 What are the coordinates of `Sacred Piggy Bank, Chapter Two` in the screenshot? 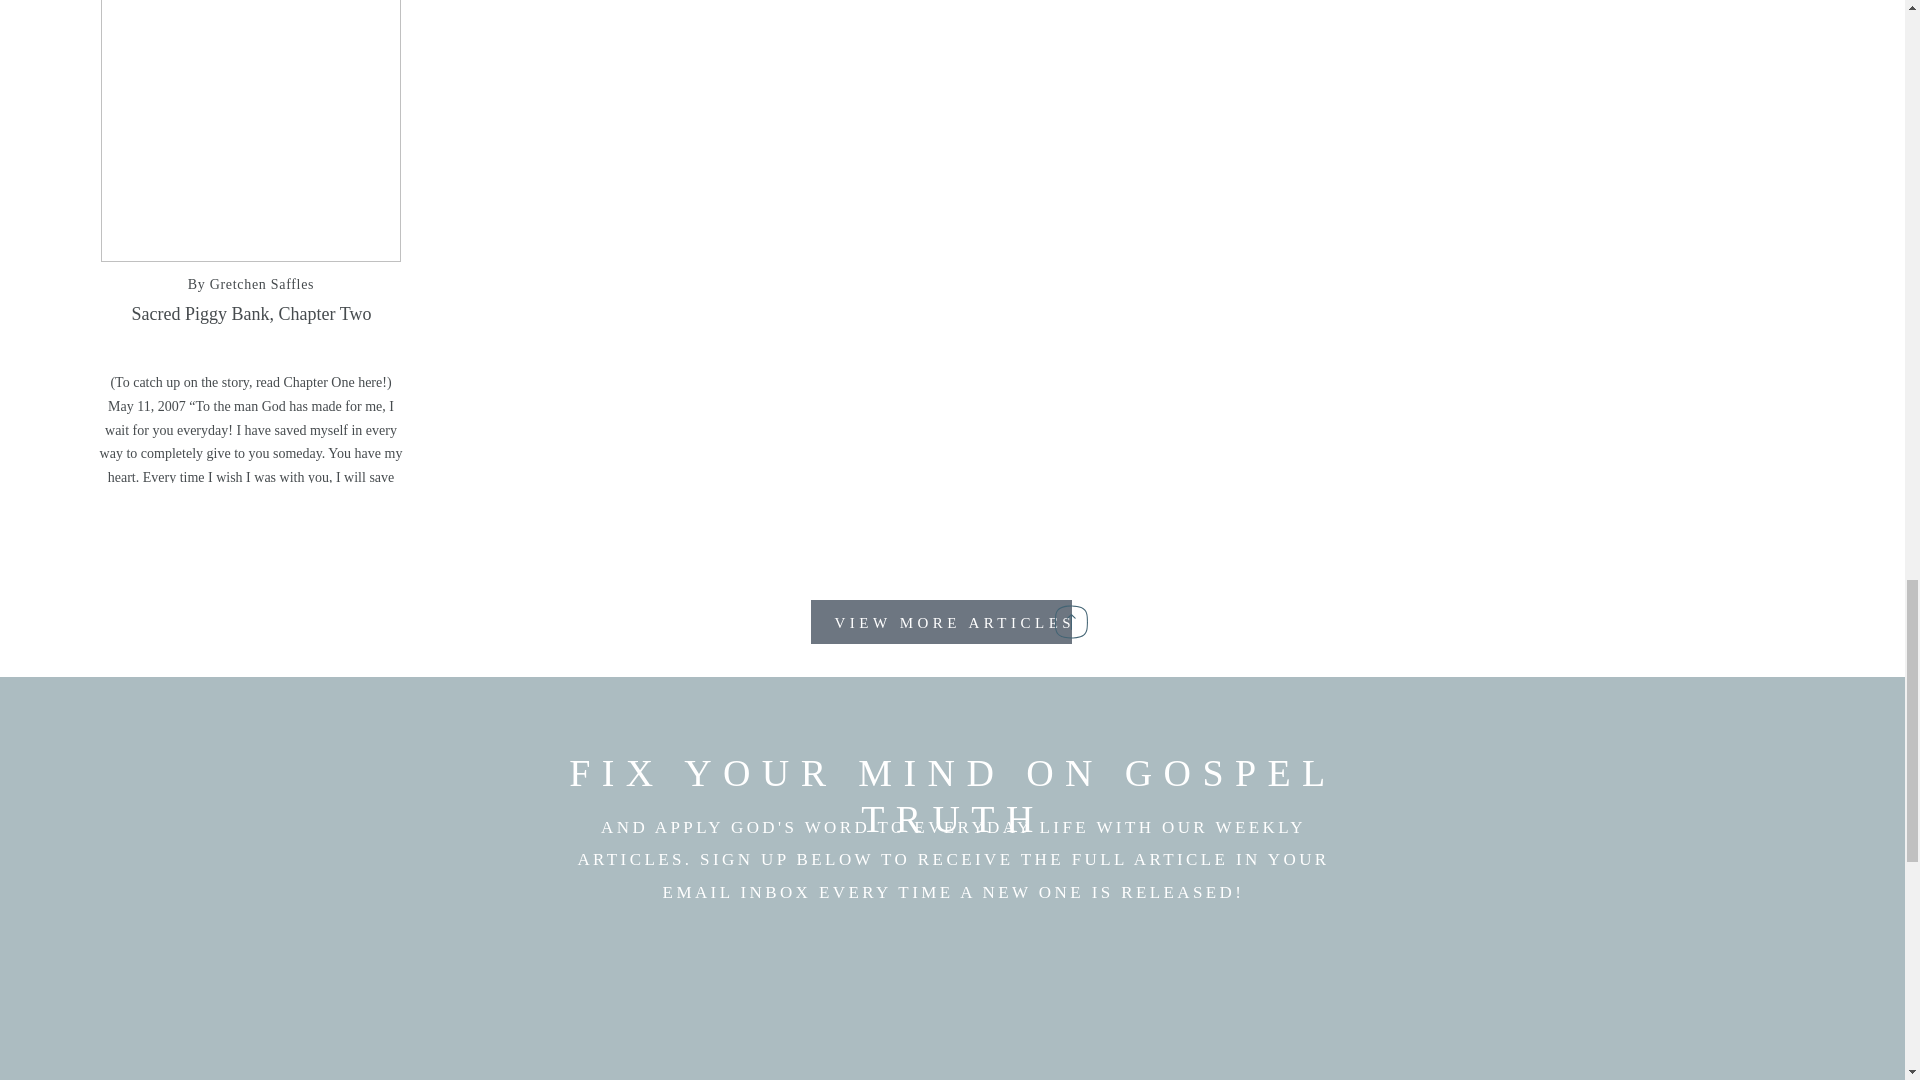 It's located at (252, 314).